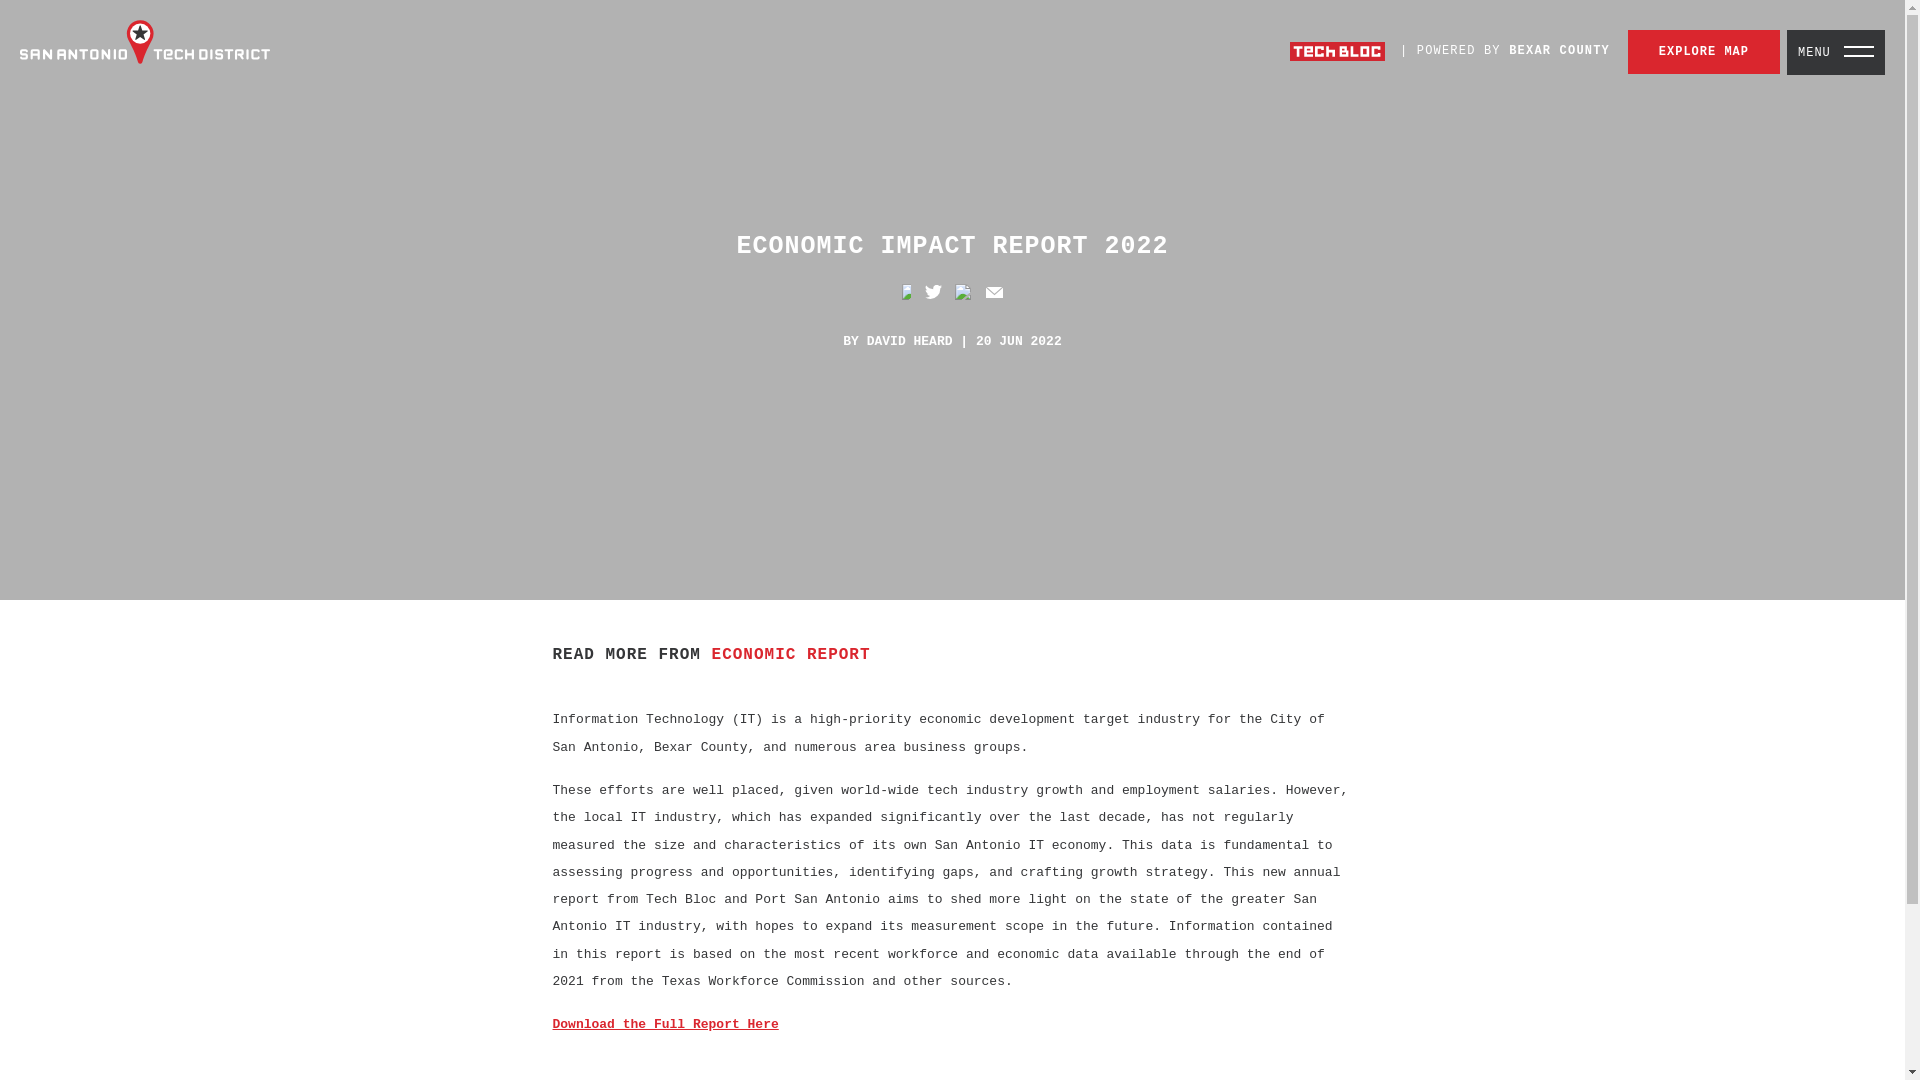 Image resolution: width=1920 pixels, height=1080 pixels. Describe the element at coordinates (792, 654) in the screenshot. I see `ECONOMIC REPORT` at that location.